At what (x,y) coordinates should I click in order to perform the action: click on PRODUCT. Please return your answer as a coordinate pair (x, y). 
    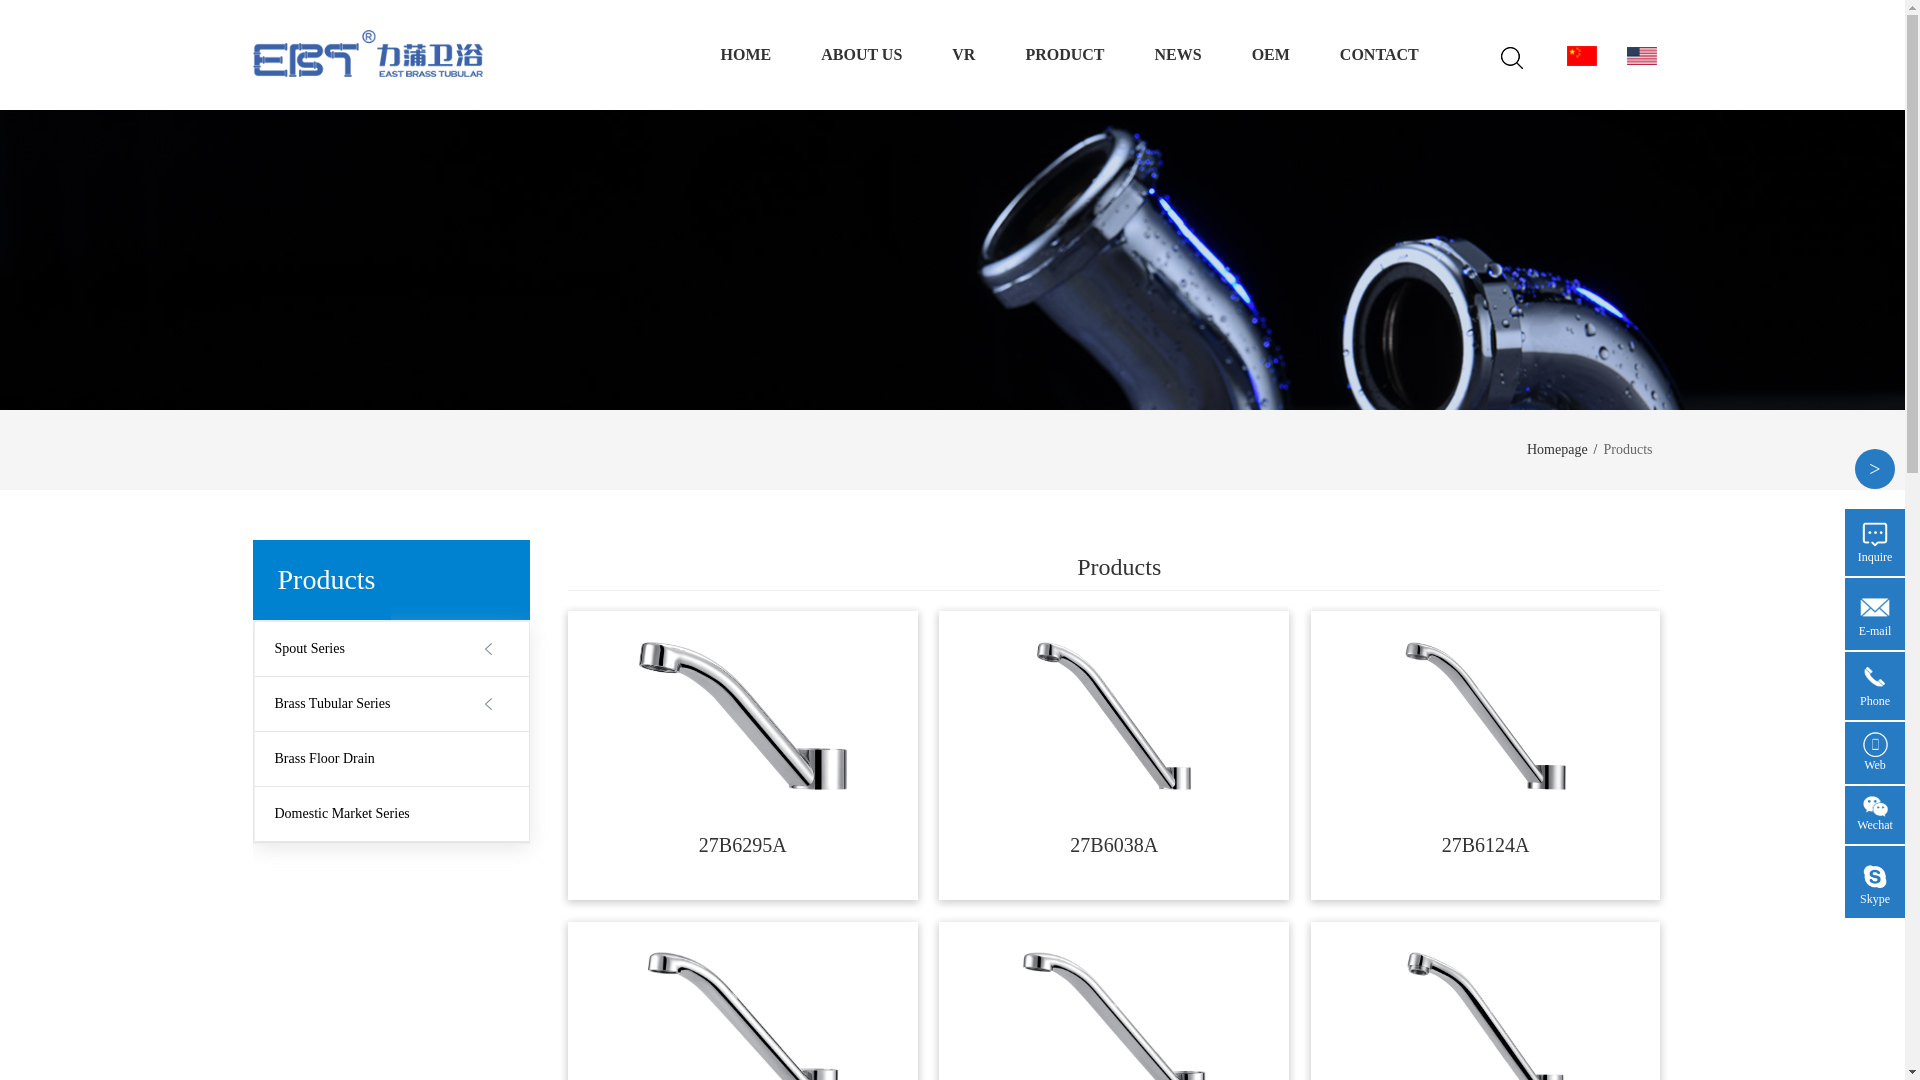
    Looking at the image, I should click on (1064, 54).